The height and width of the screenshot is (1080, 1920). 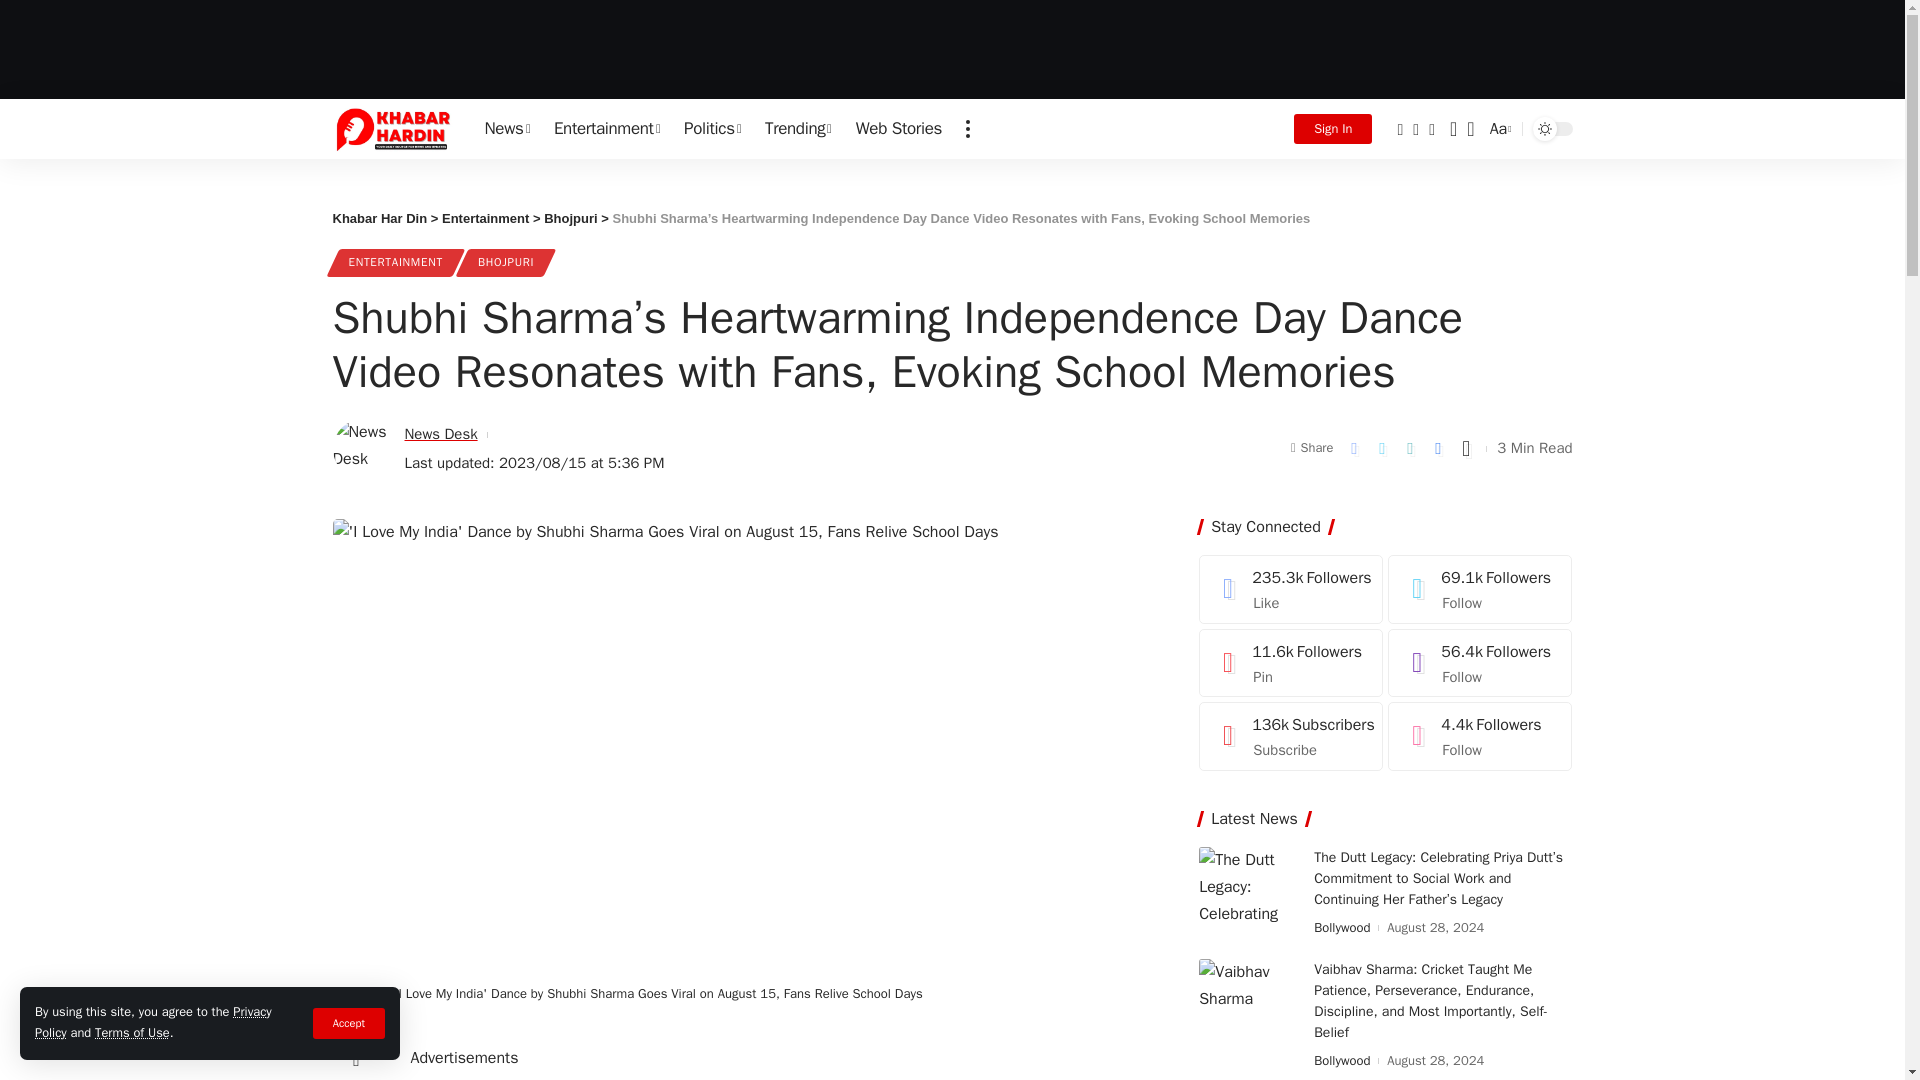 I want to click on Khabar Har Din, so click(x=392, y=128).